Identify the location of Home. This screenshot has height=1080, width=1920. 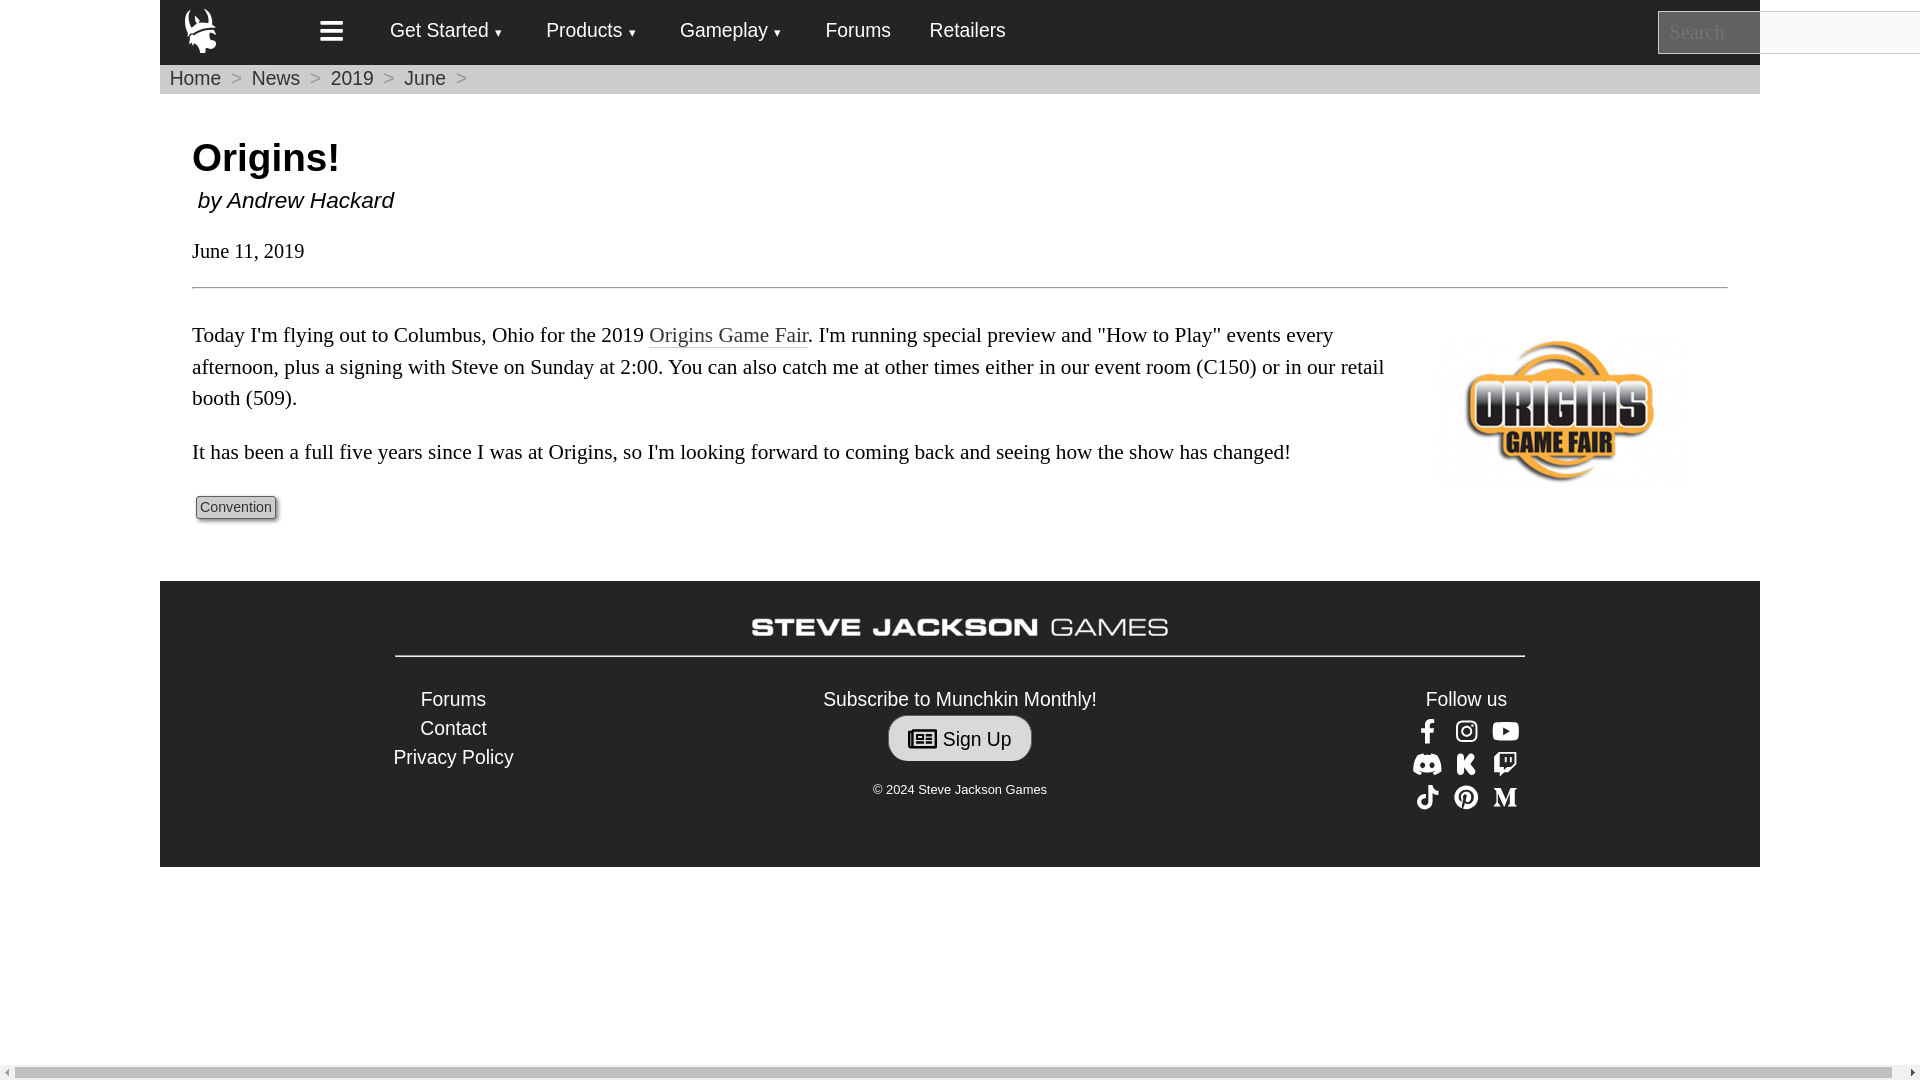
(196, 78).